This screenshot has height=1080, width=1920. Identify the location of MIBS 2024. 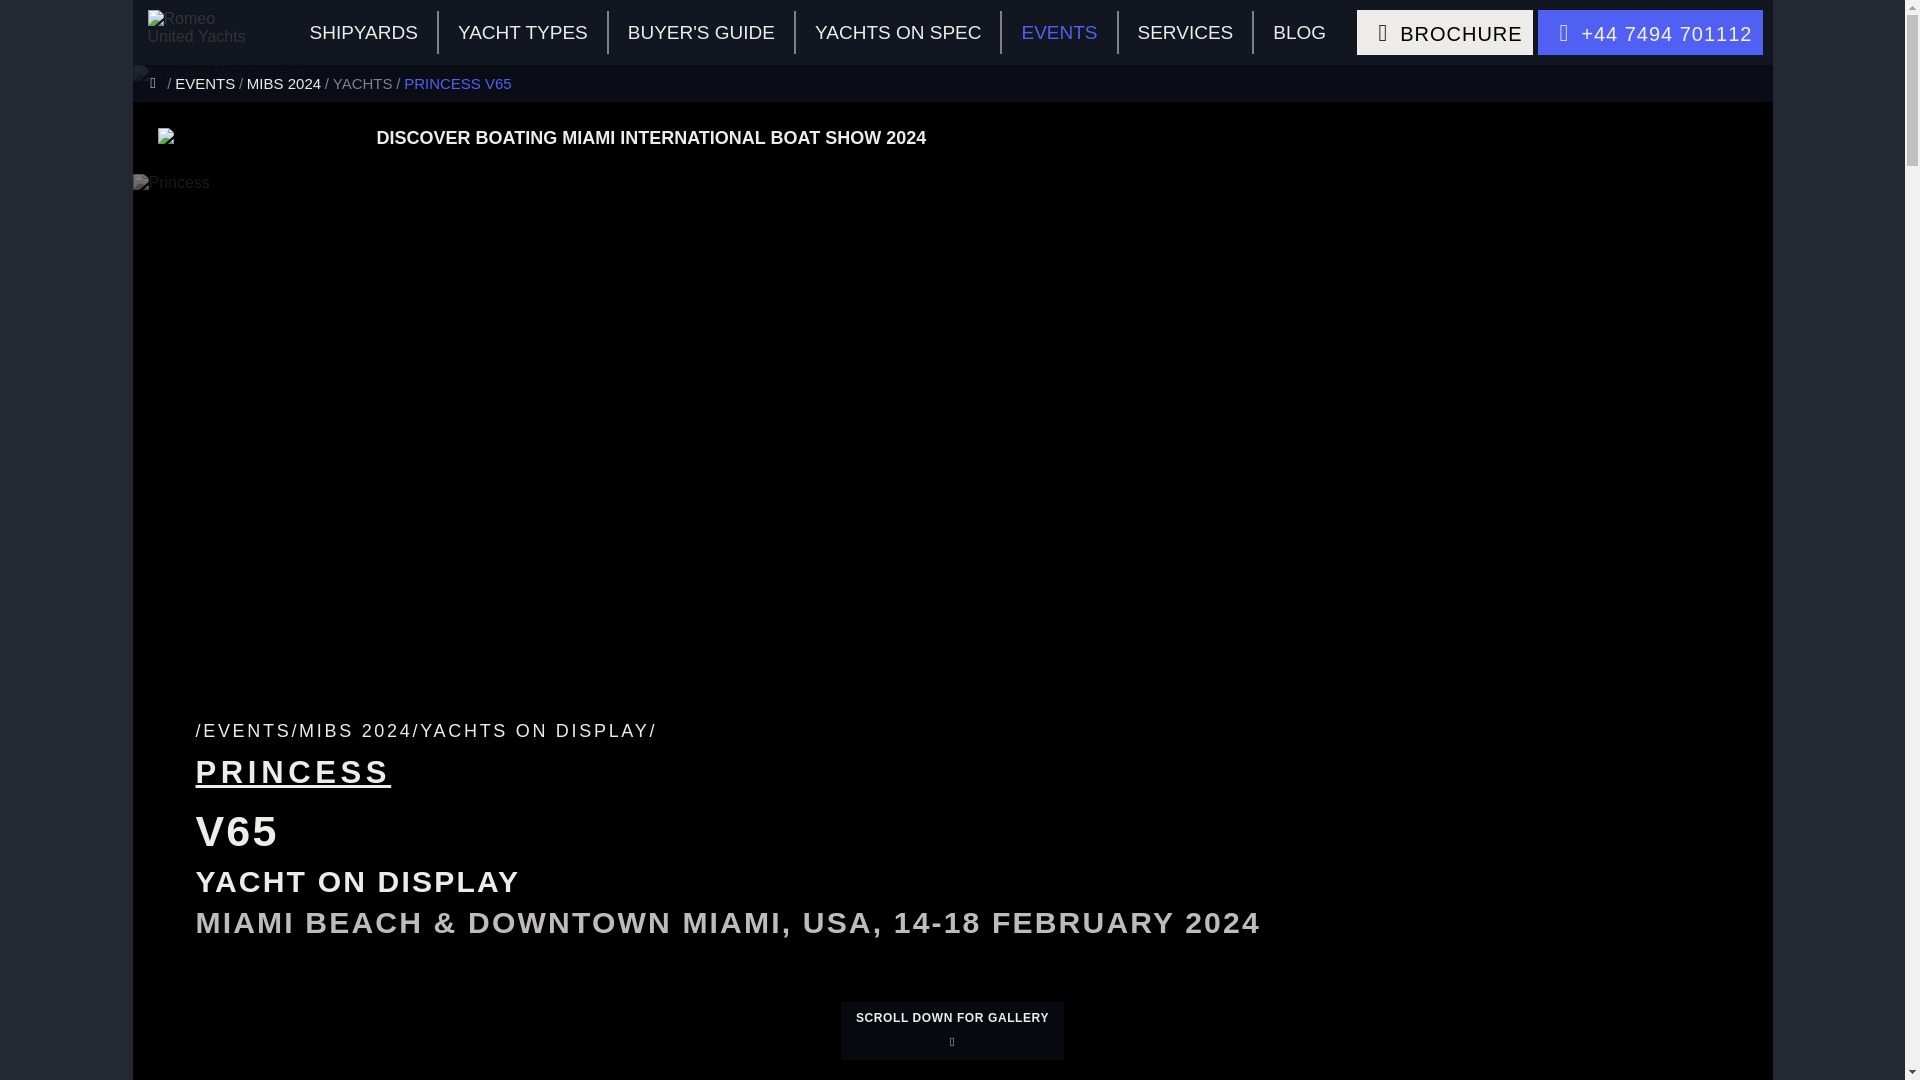
(290, 82).